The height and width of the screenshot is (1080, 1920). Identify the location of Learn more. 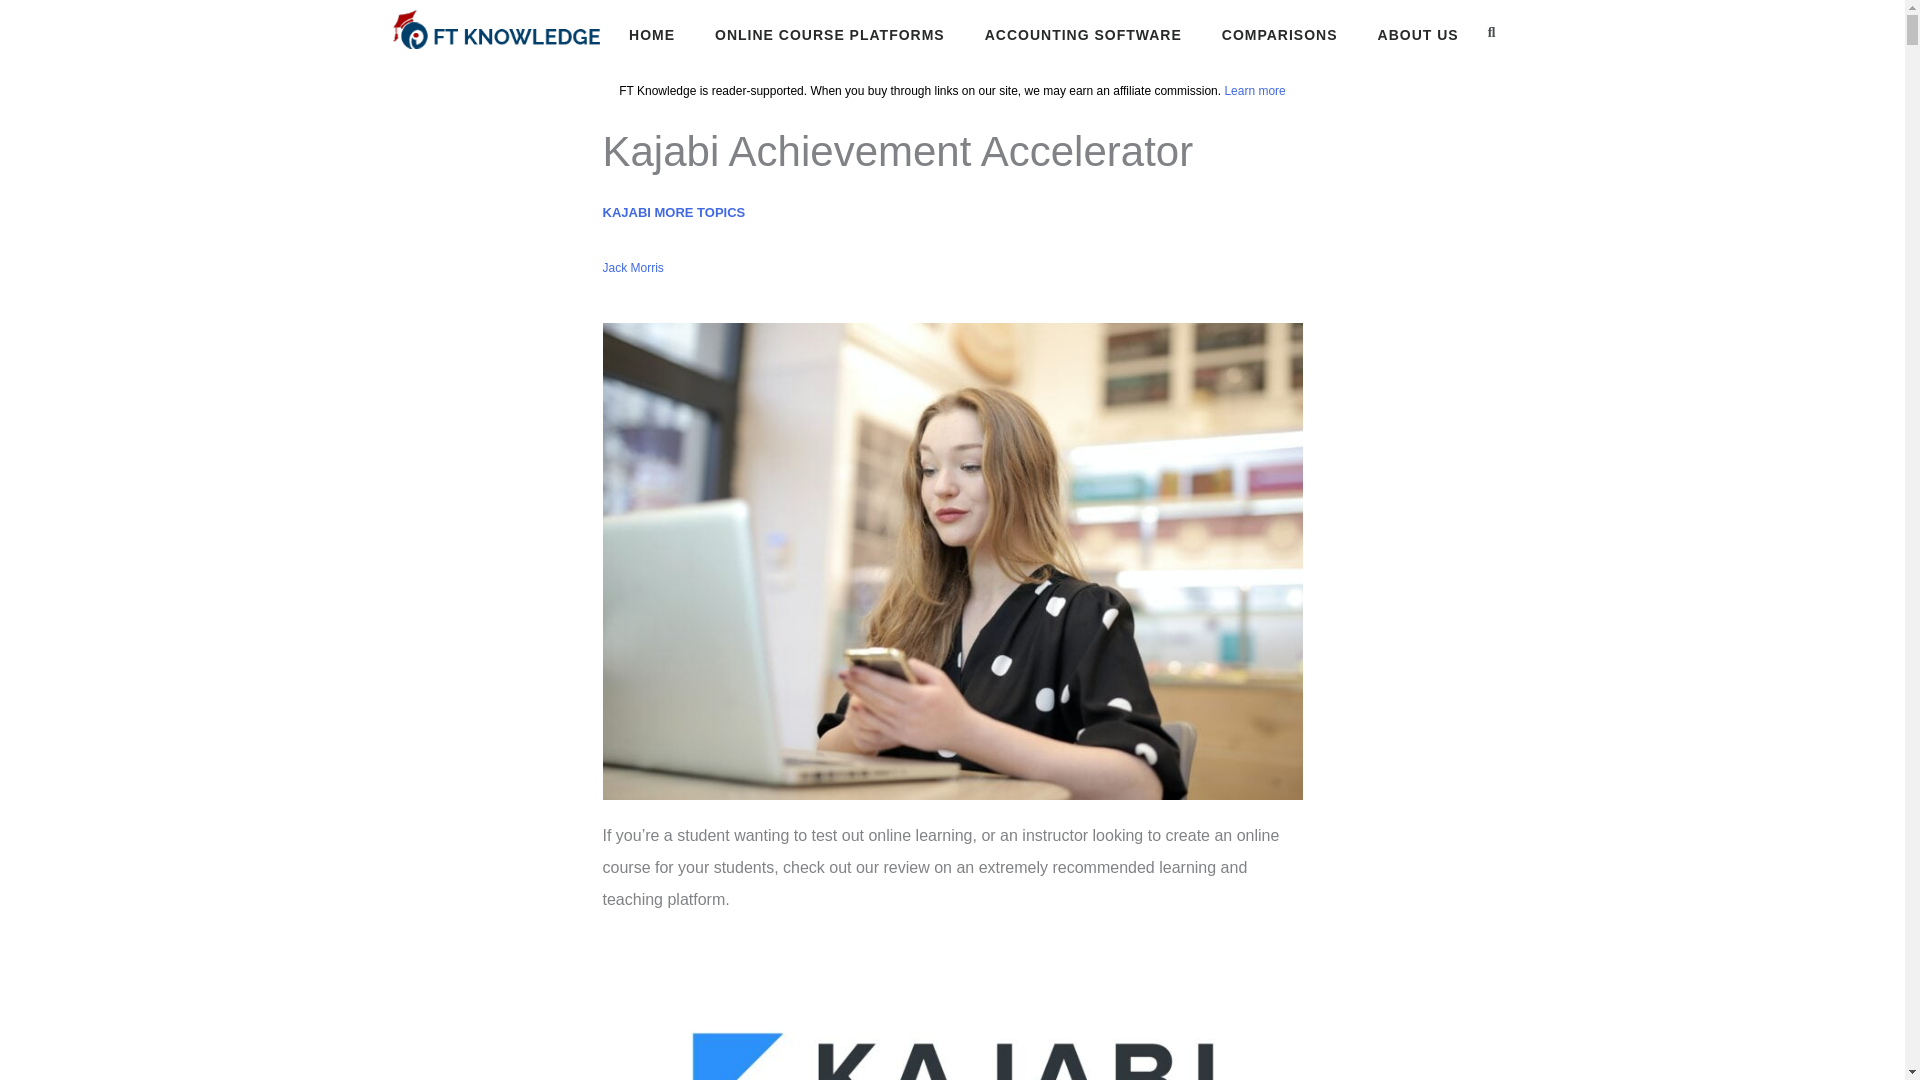
(1254, 91).